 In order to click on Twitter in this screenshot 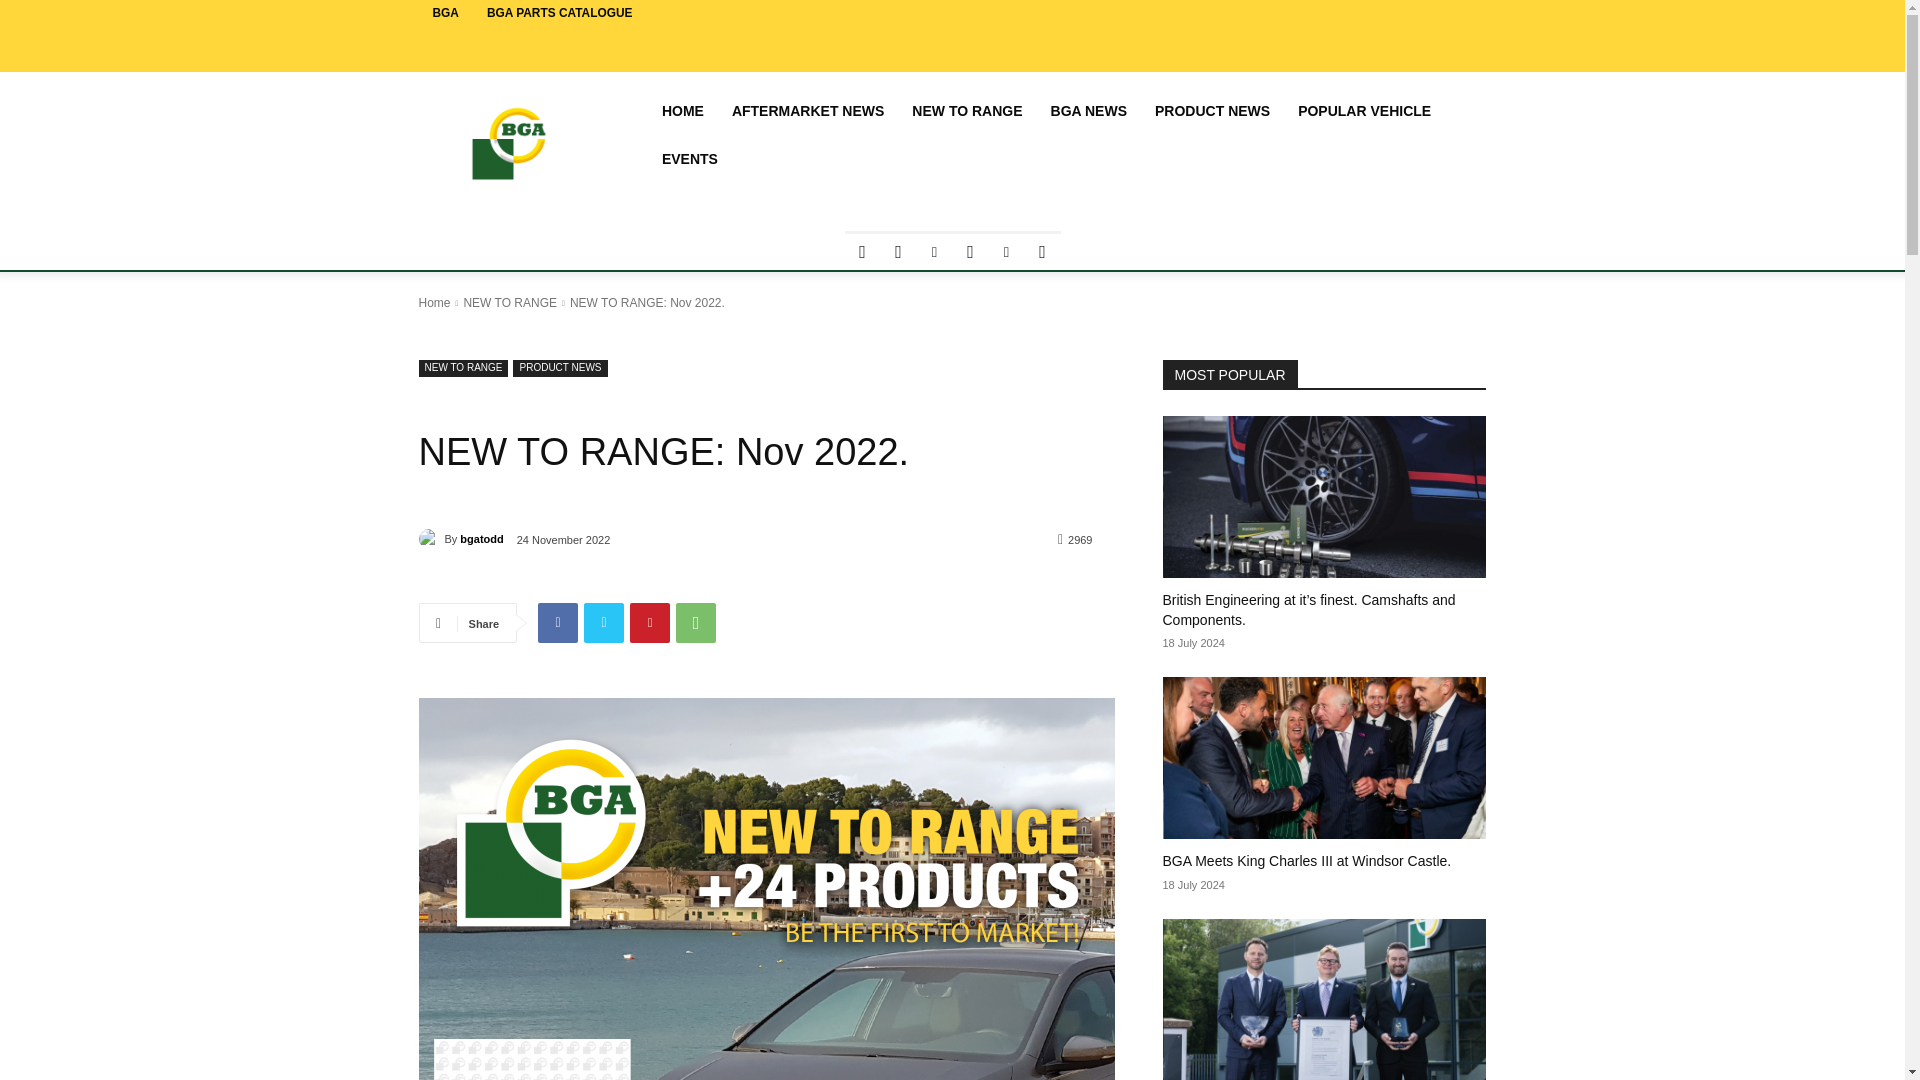, I will do `click(970, 252)`.